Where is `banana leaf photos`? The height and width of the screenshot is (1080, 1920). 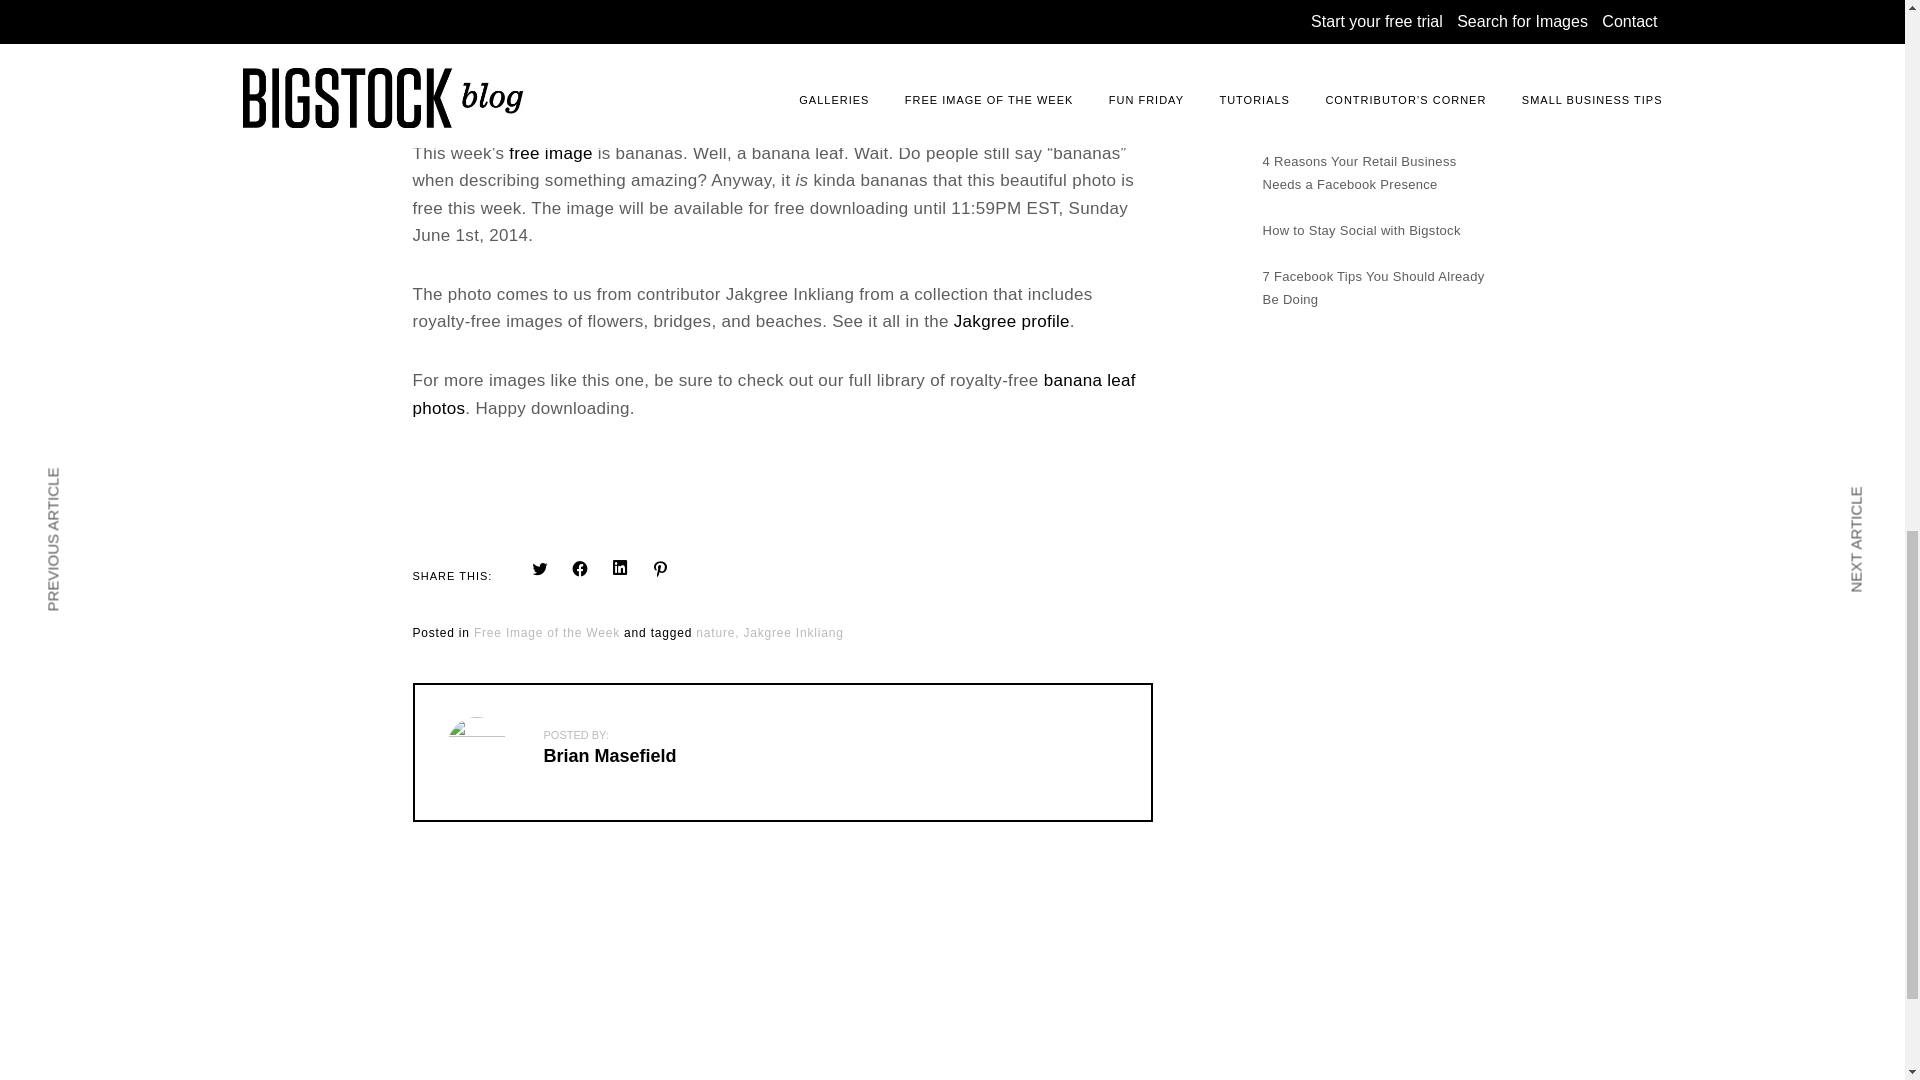 banana leaf photos is located at coordinates (773, 394).